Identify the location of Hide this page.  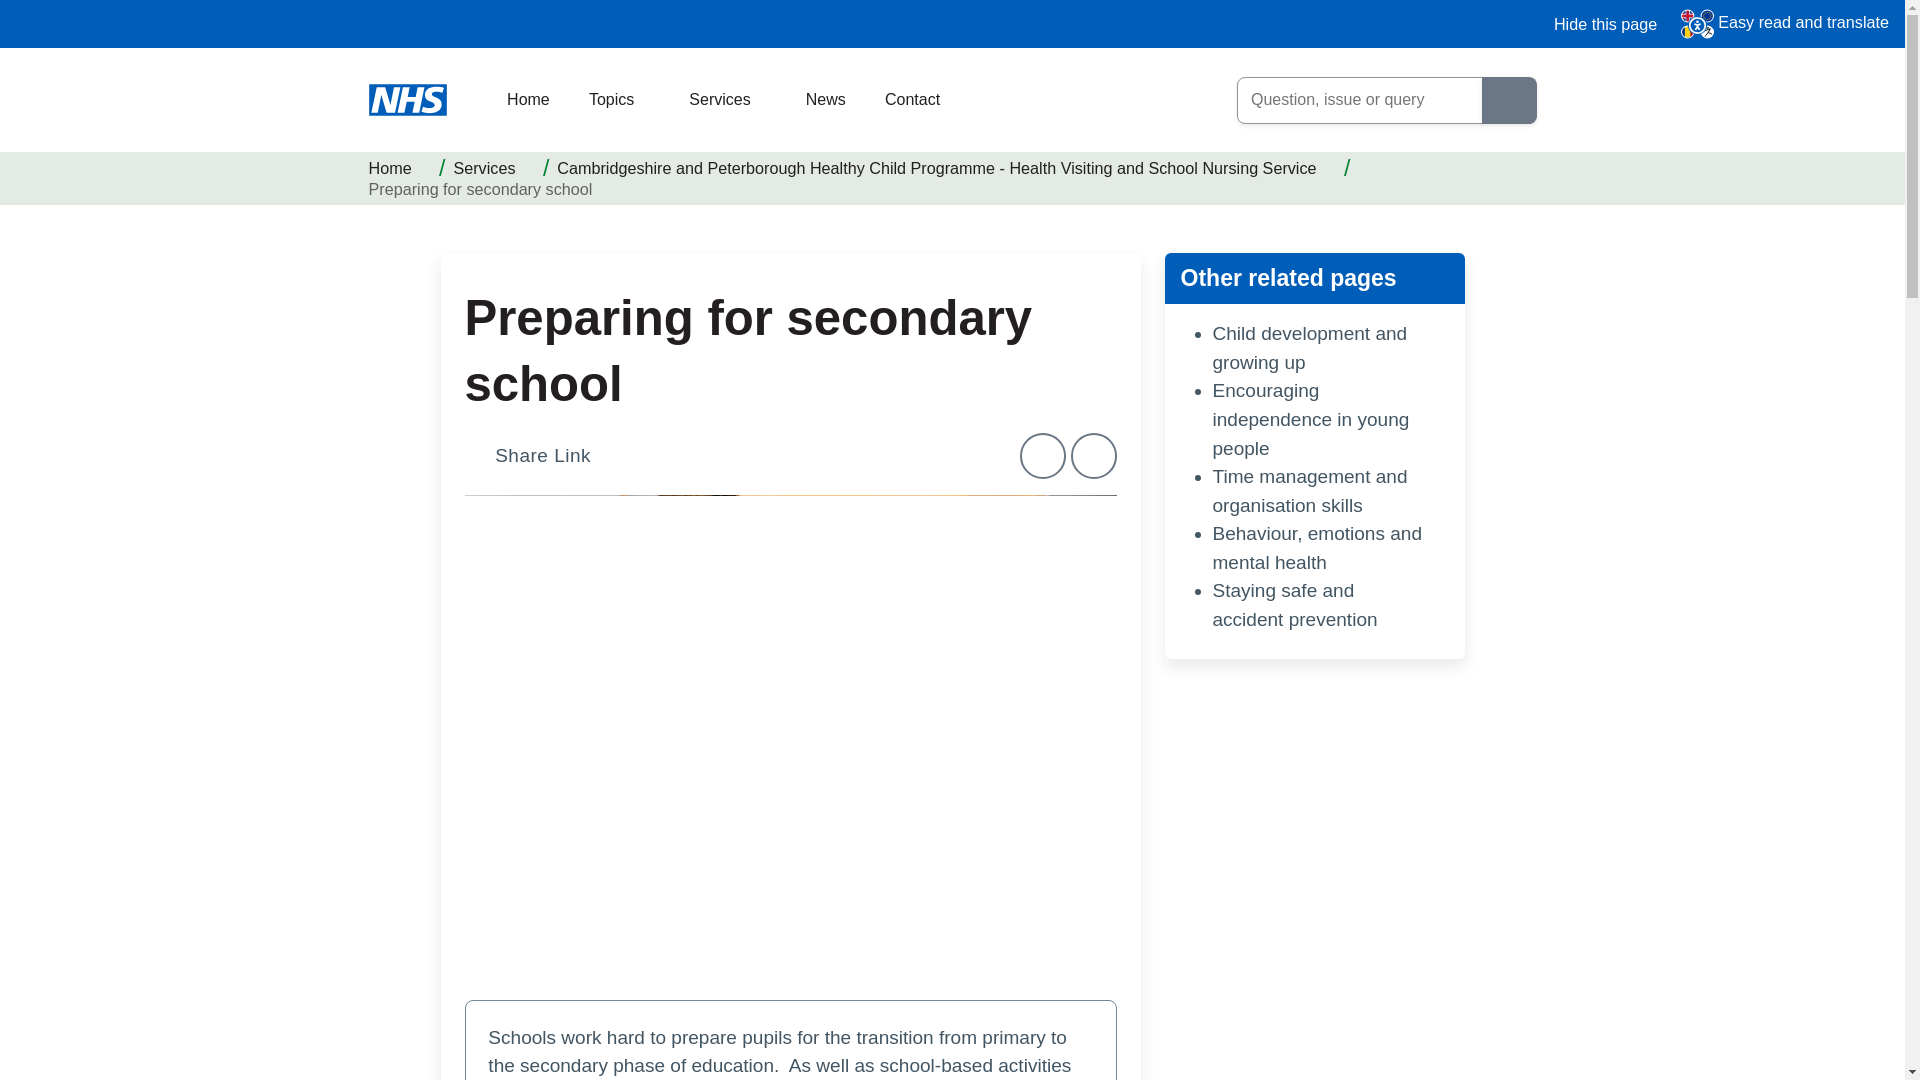
(1593, 24).